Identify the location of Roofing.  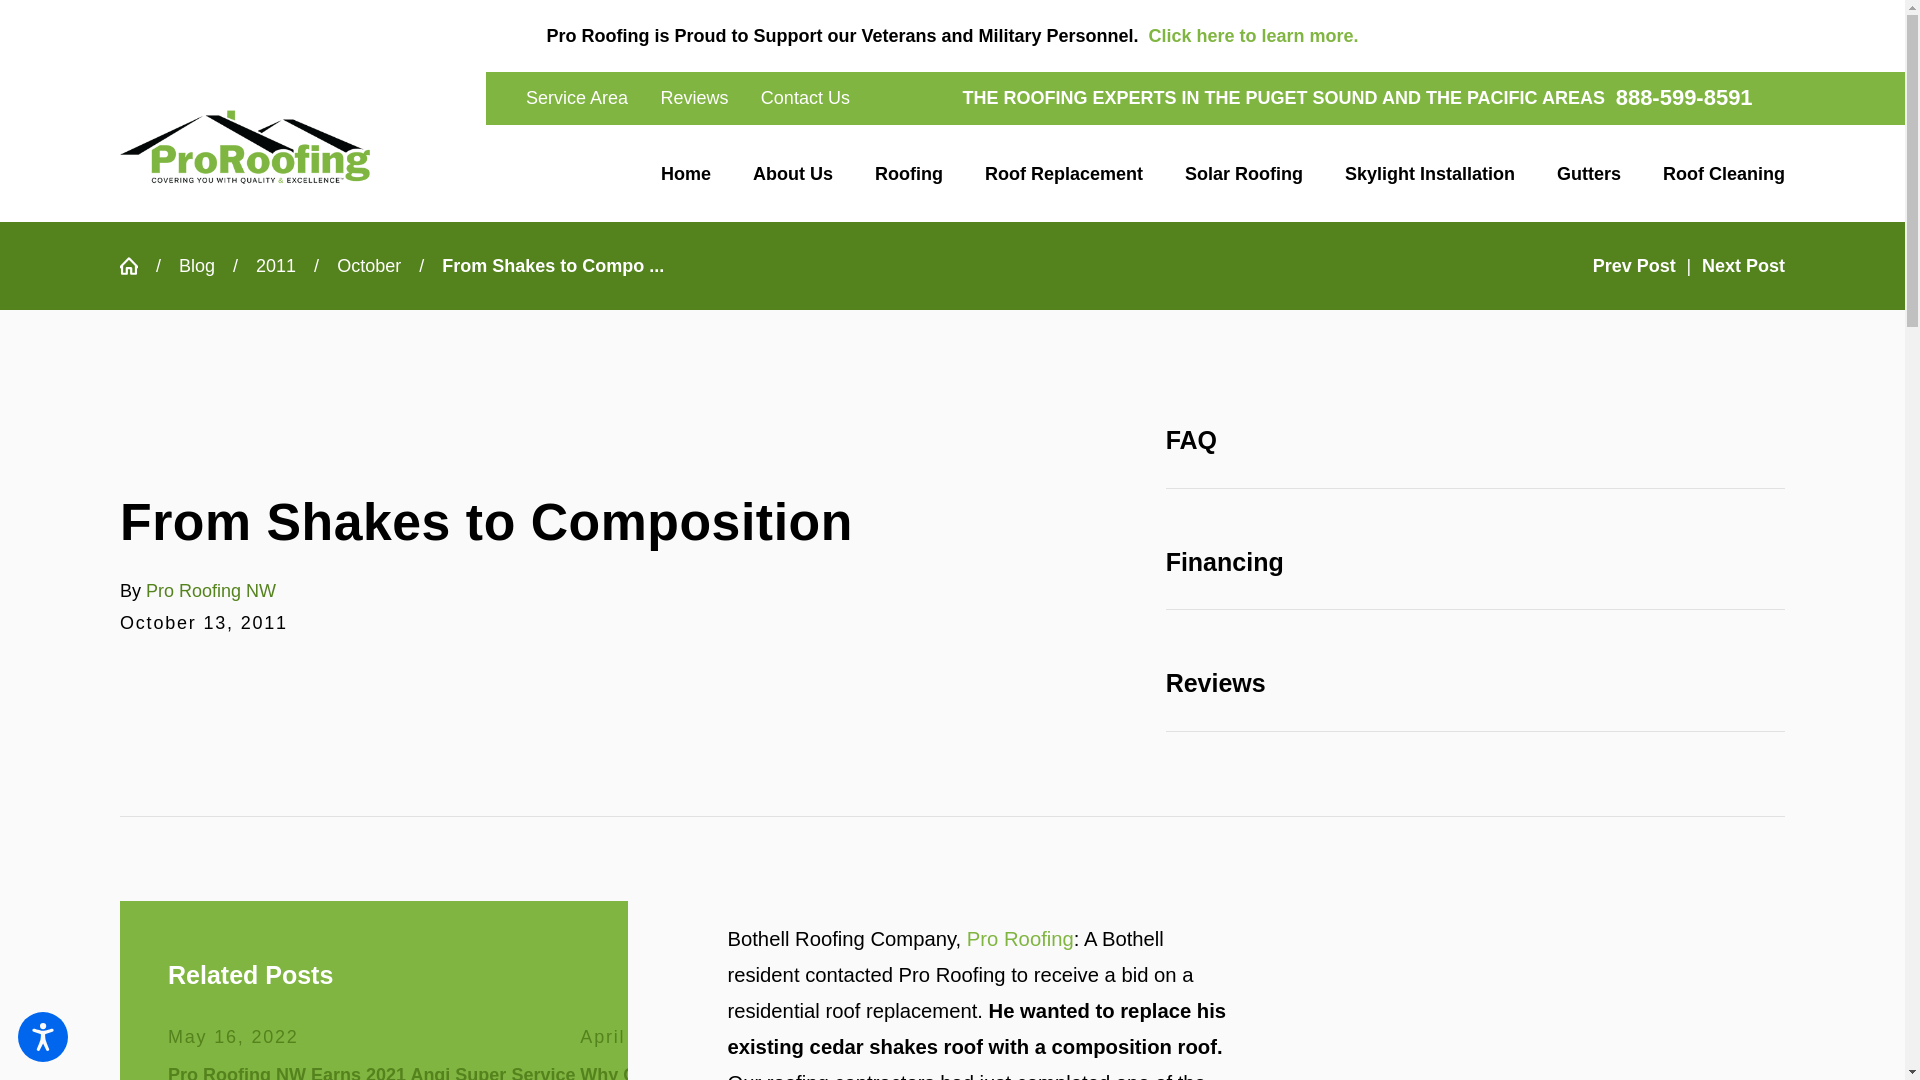
(908, 173).